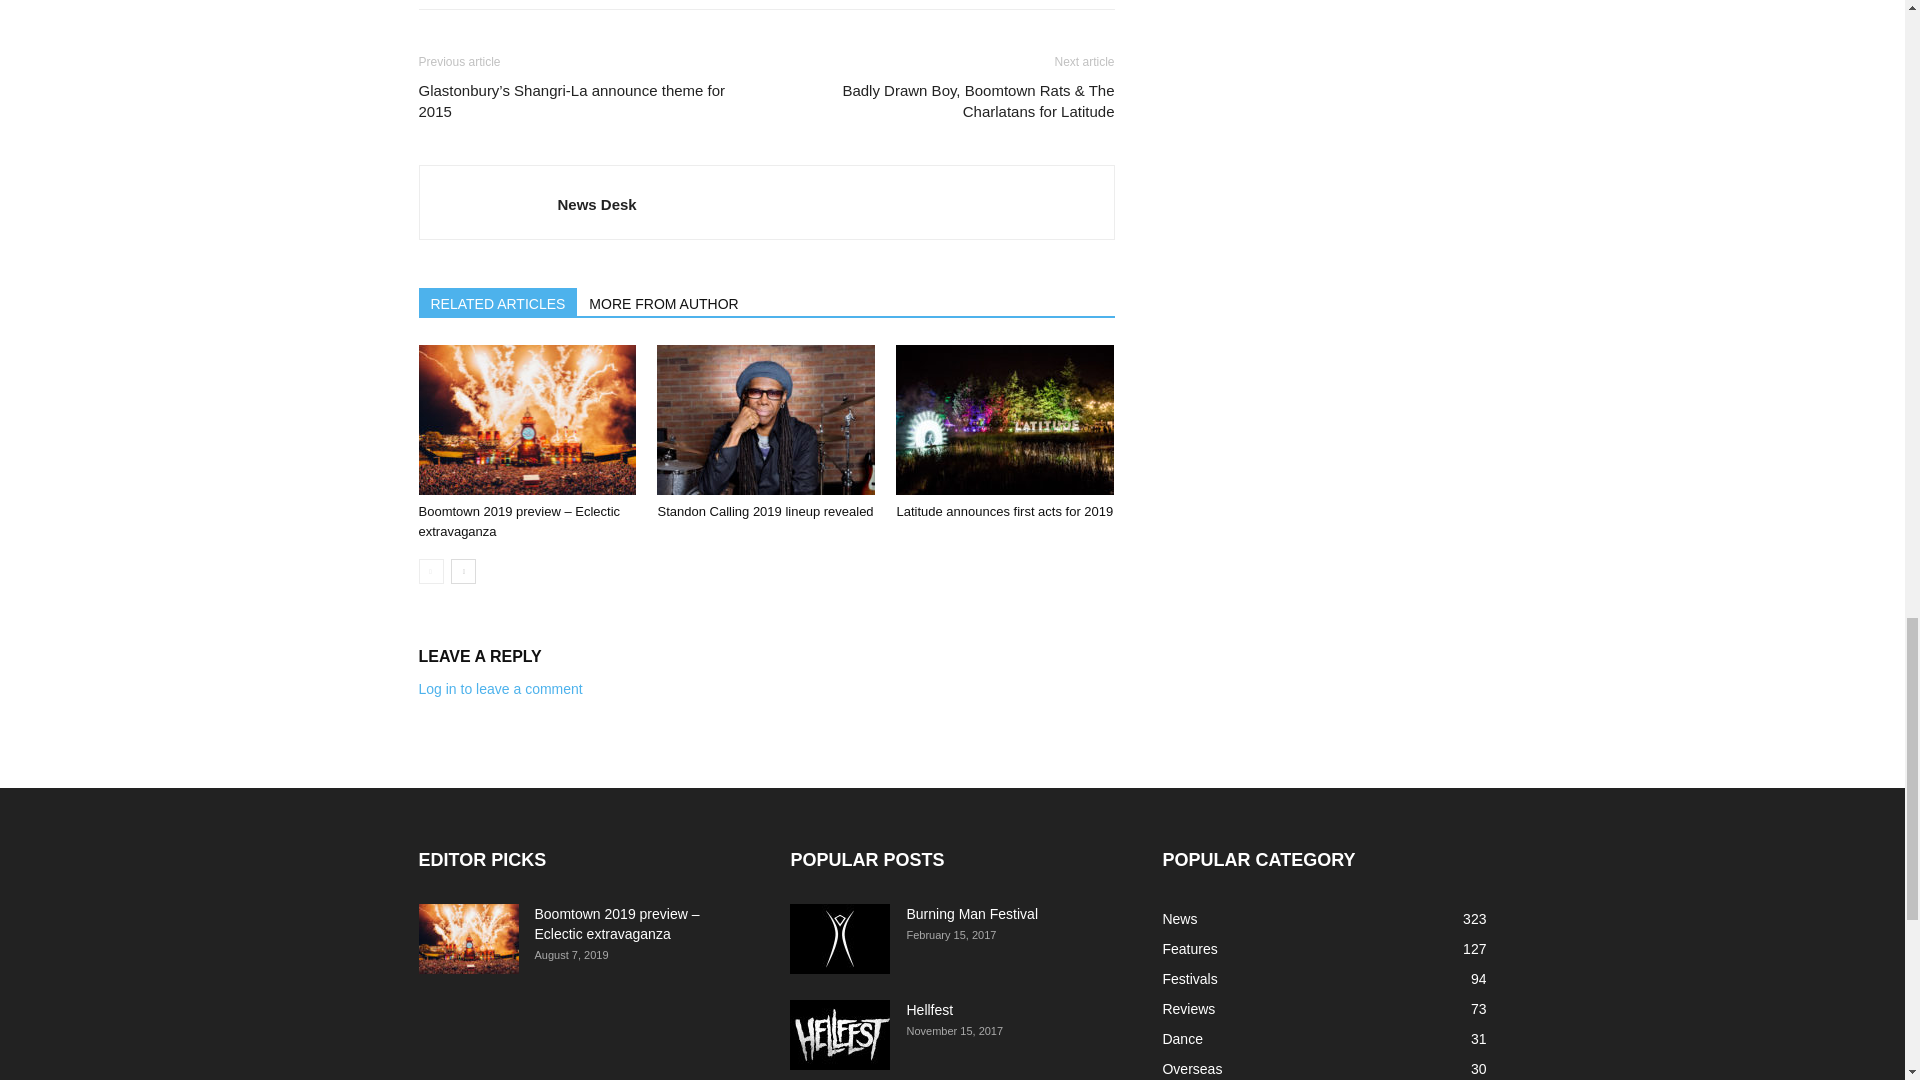 This screenshot has height=1080, width=1920. Describe the element at coordinates (766, 419) in the screenshot. I see `Standon Calling 2019 lineup revealed` at that location.